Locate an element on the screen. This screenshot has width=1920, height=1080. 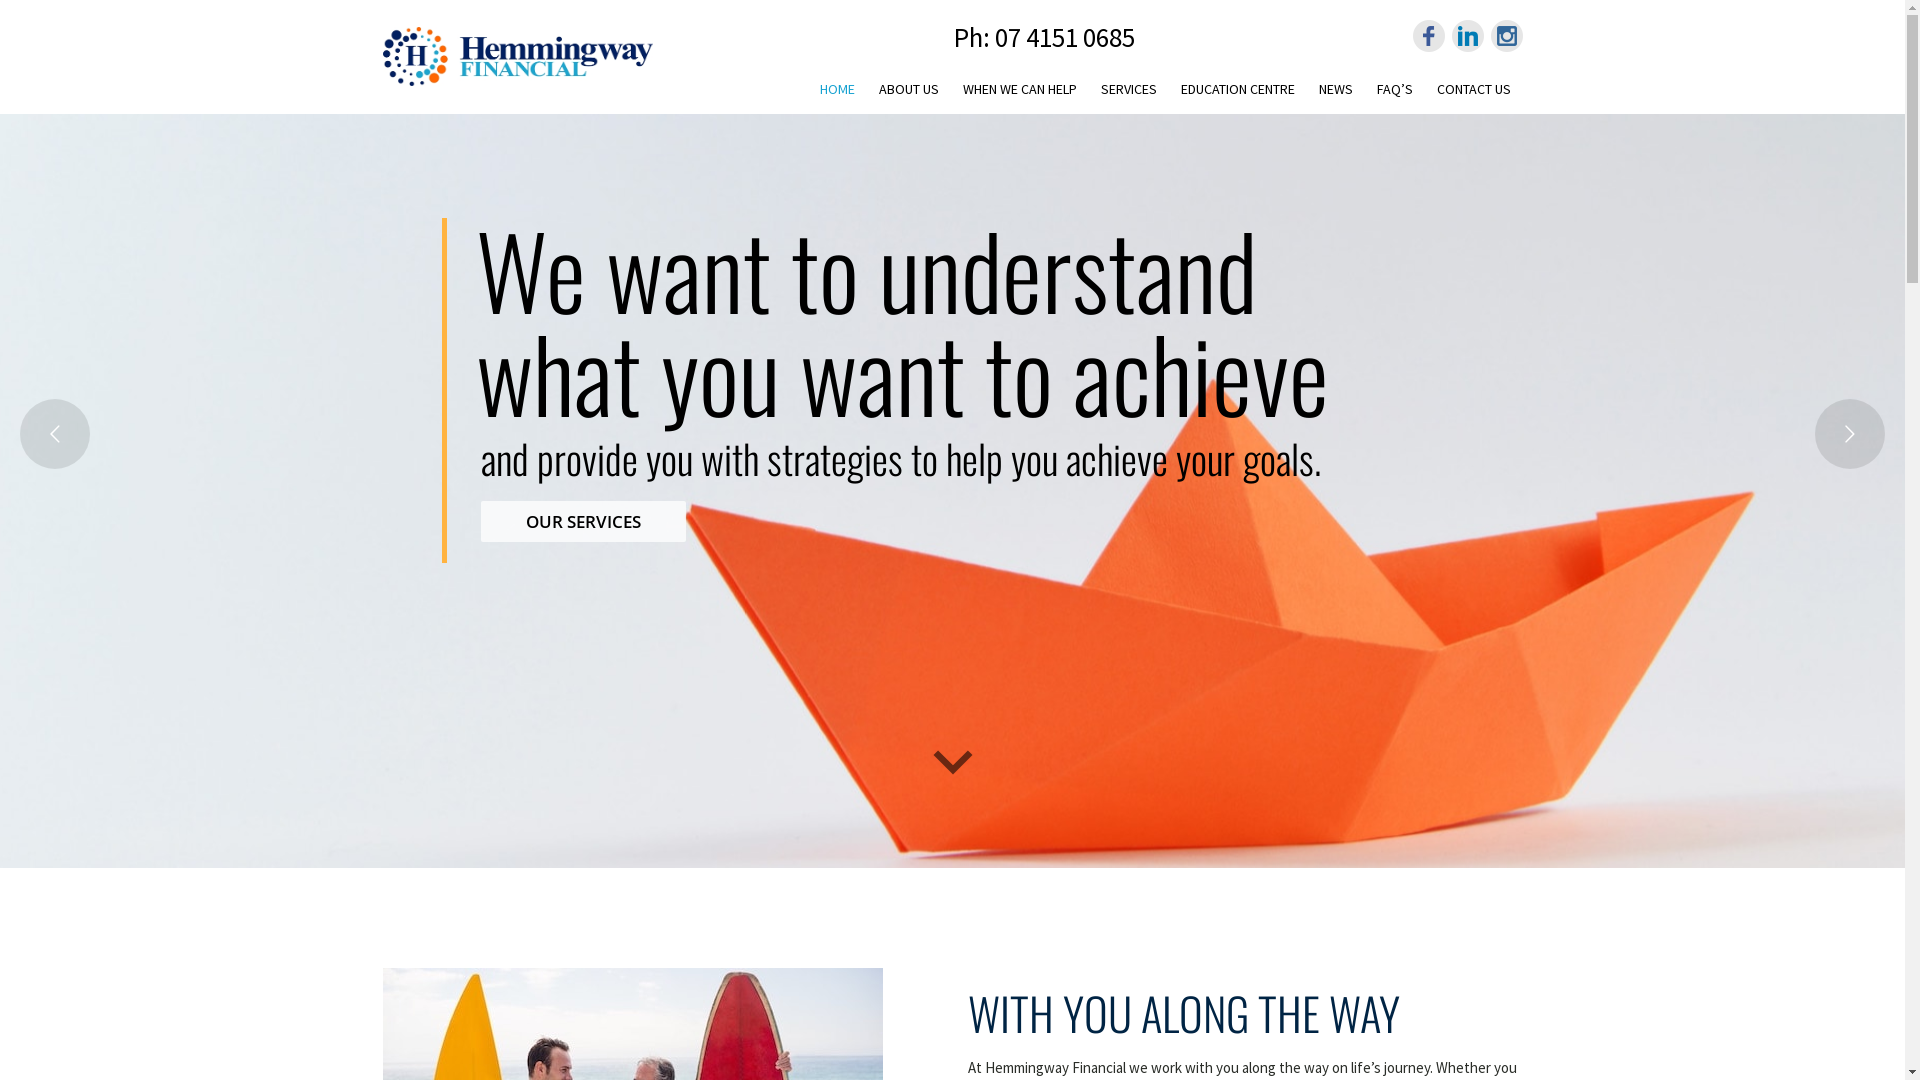
CONTACT US is located at coordinates (1473, 86).